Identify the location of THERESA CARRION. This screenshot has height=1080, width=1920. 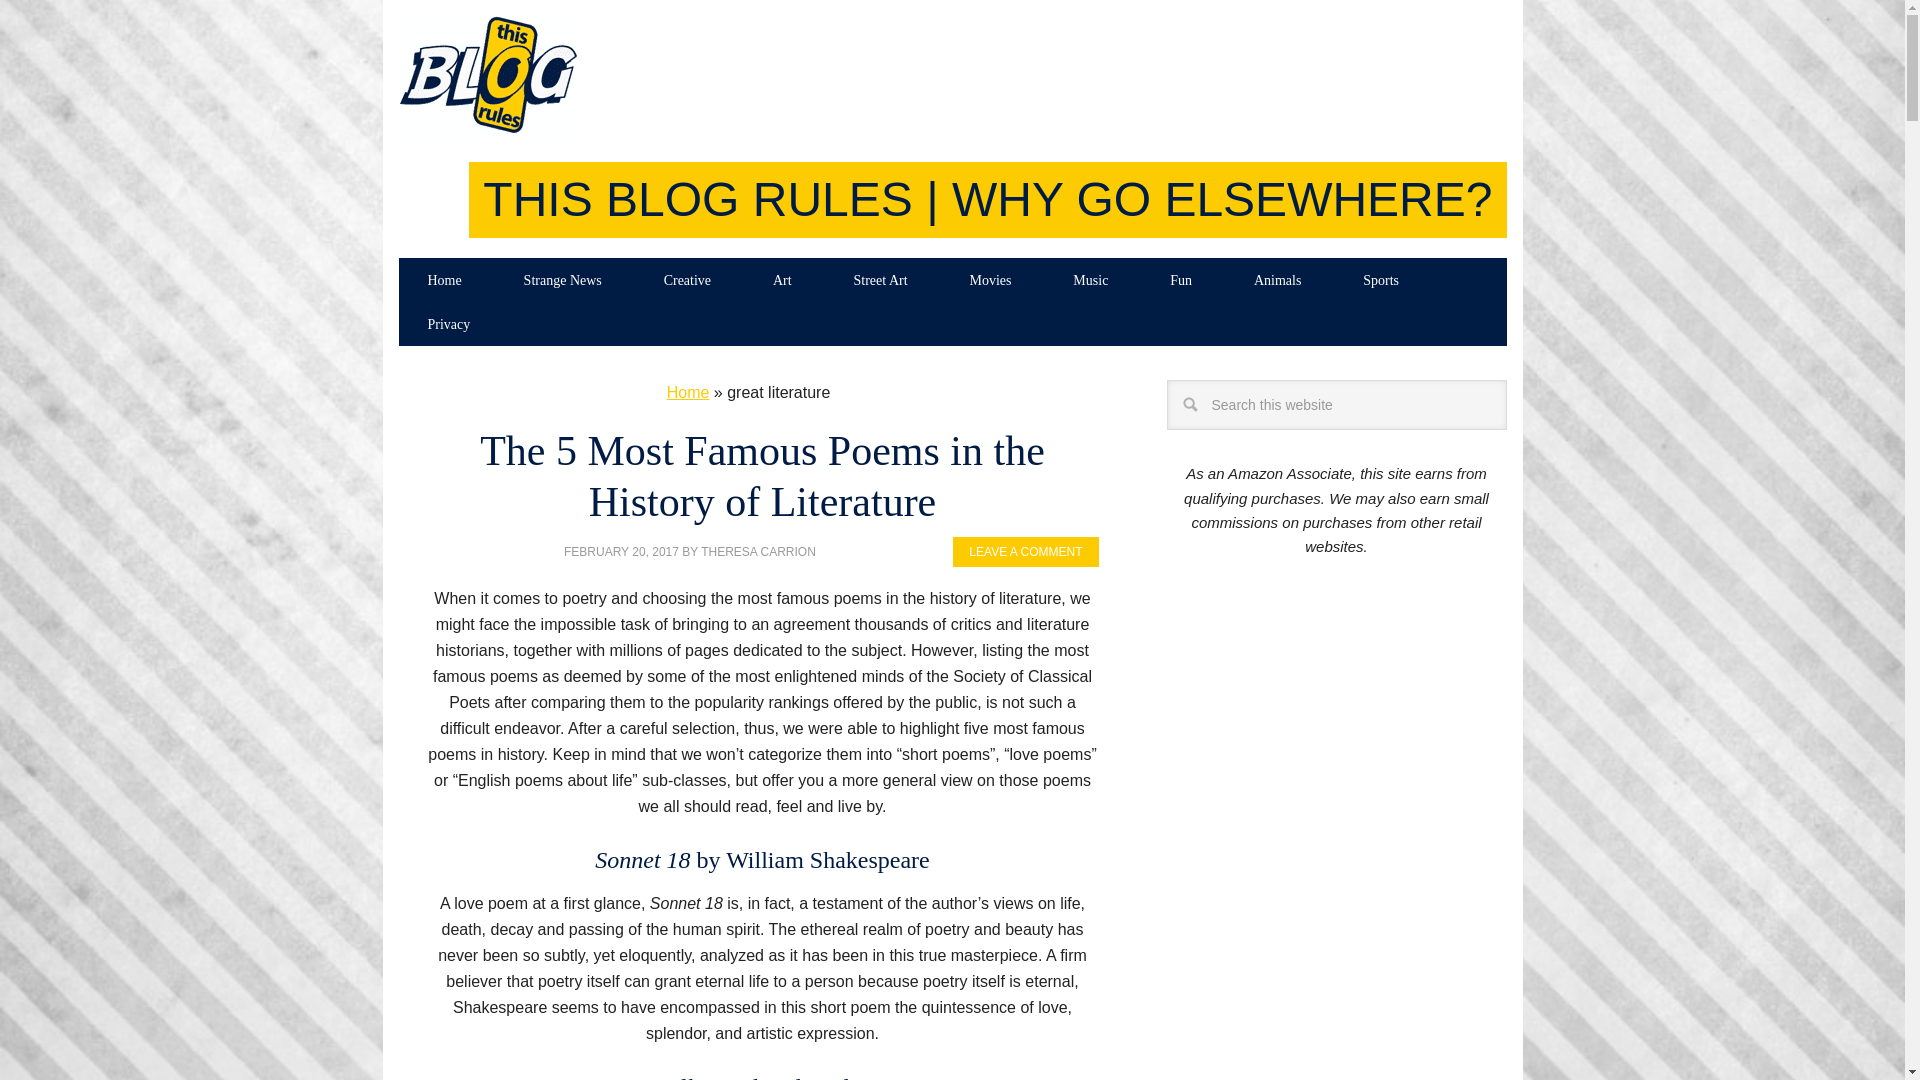
(758, 552).